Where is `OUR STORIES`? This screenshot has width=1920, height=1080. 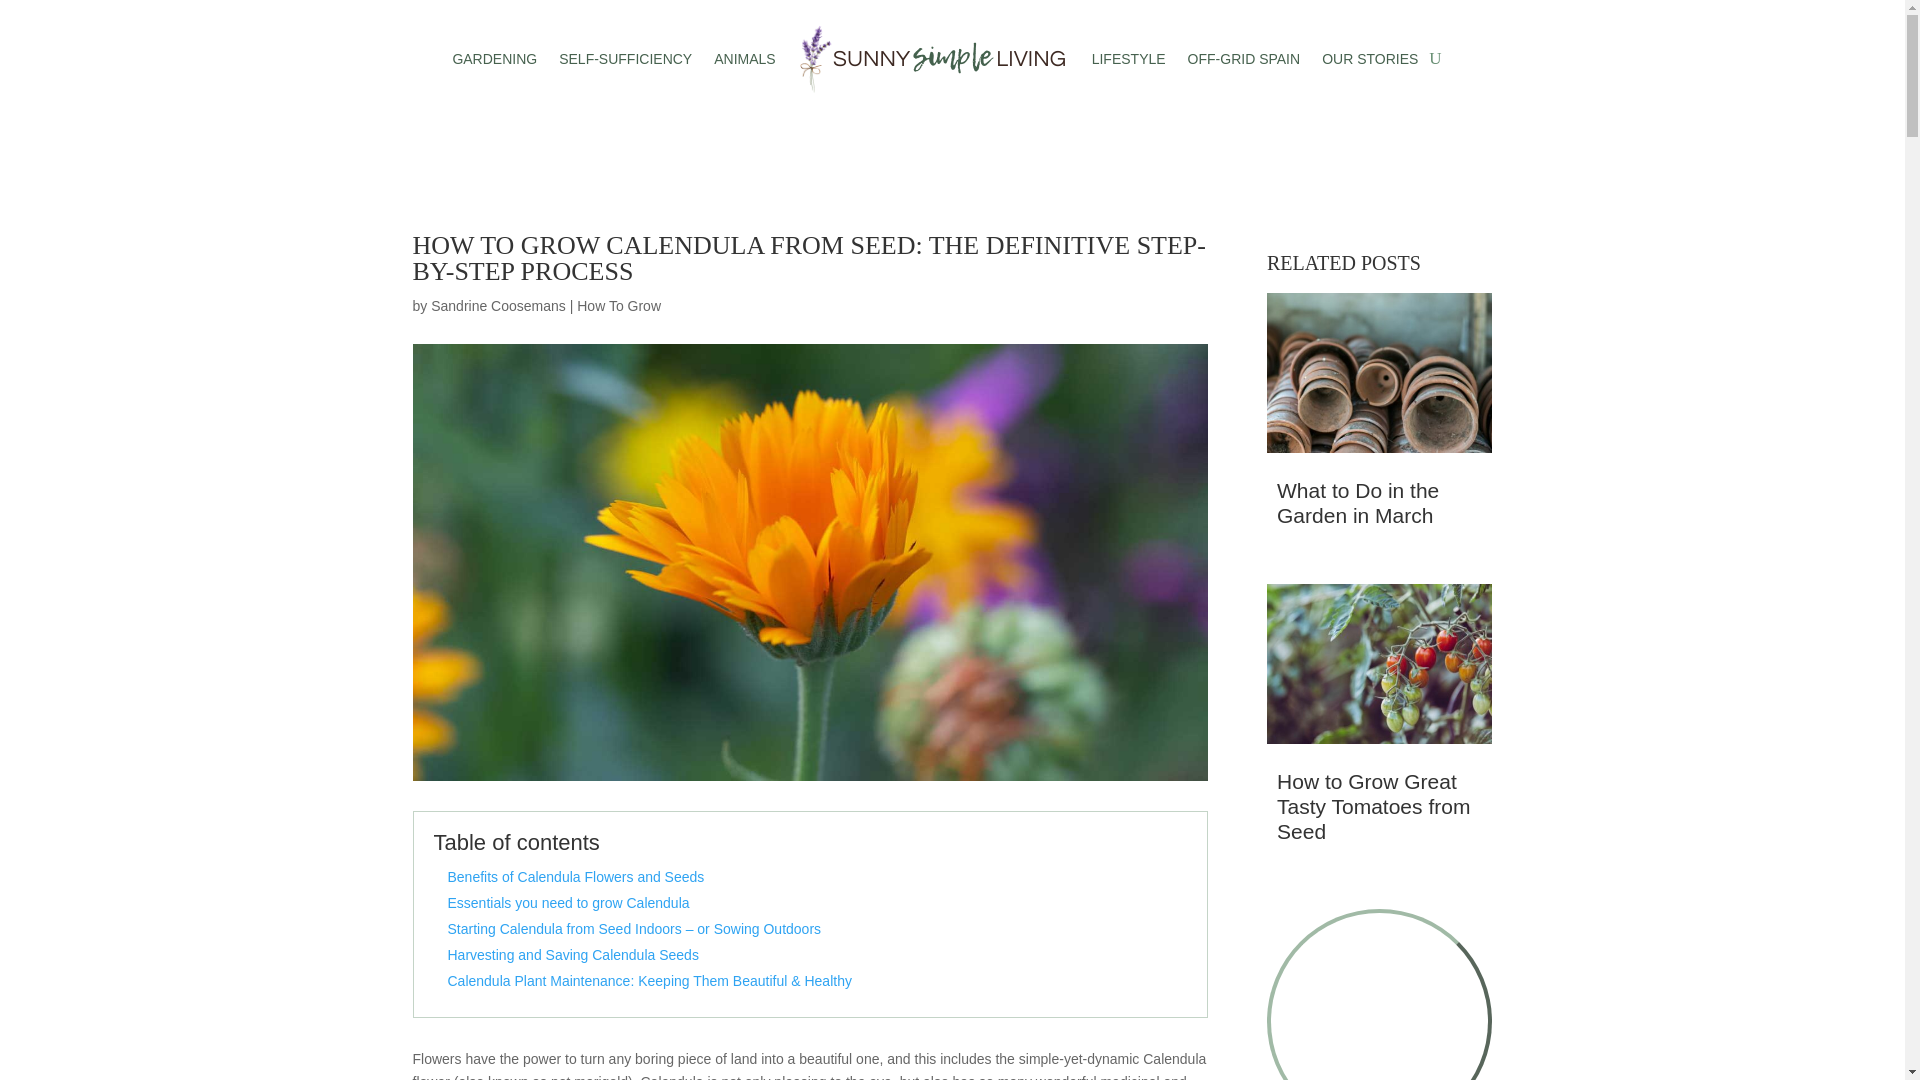
OUR STORIES is located at coordinates (1370, 60).